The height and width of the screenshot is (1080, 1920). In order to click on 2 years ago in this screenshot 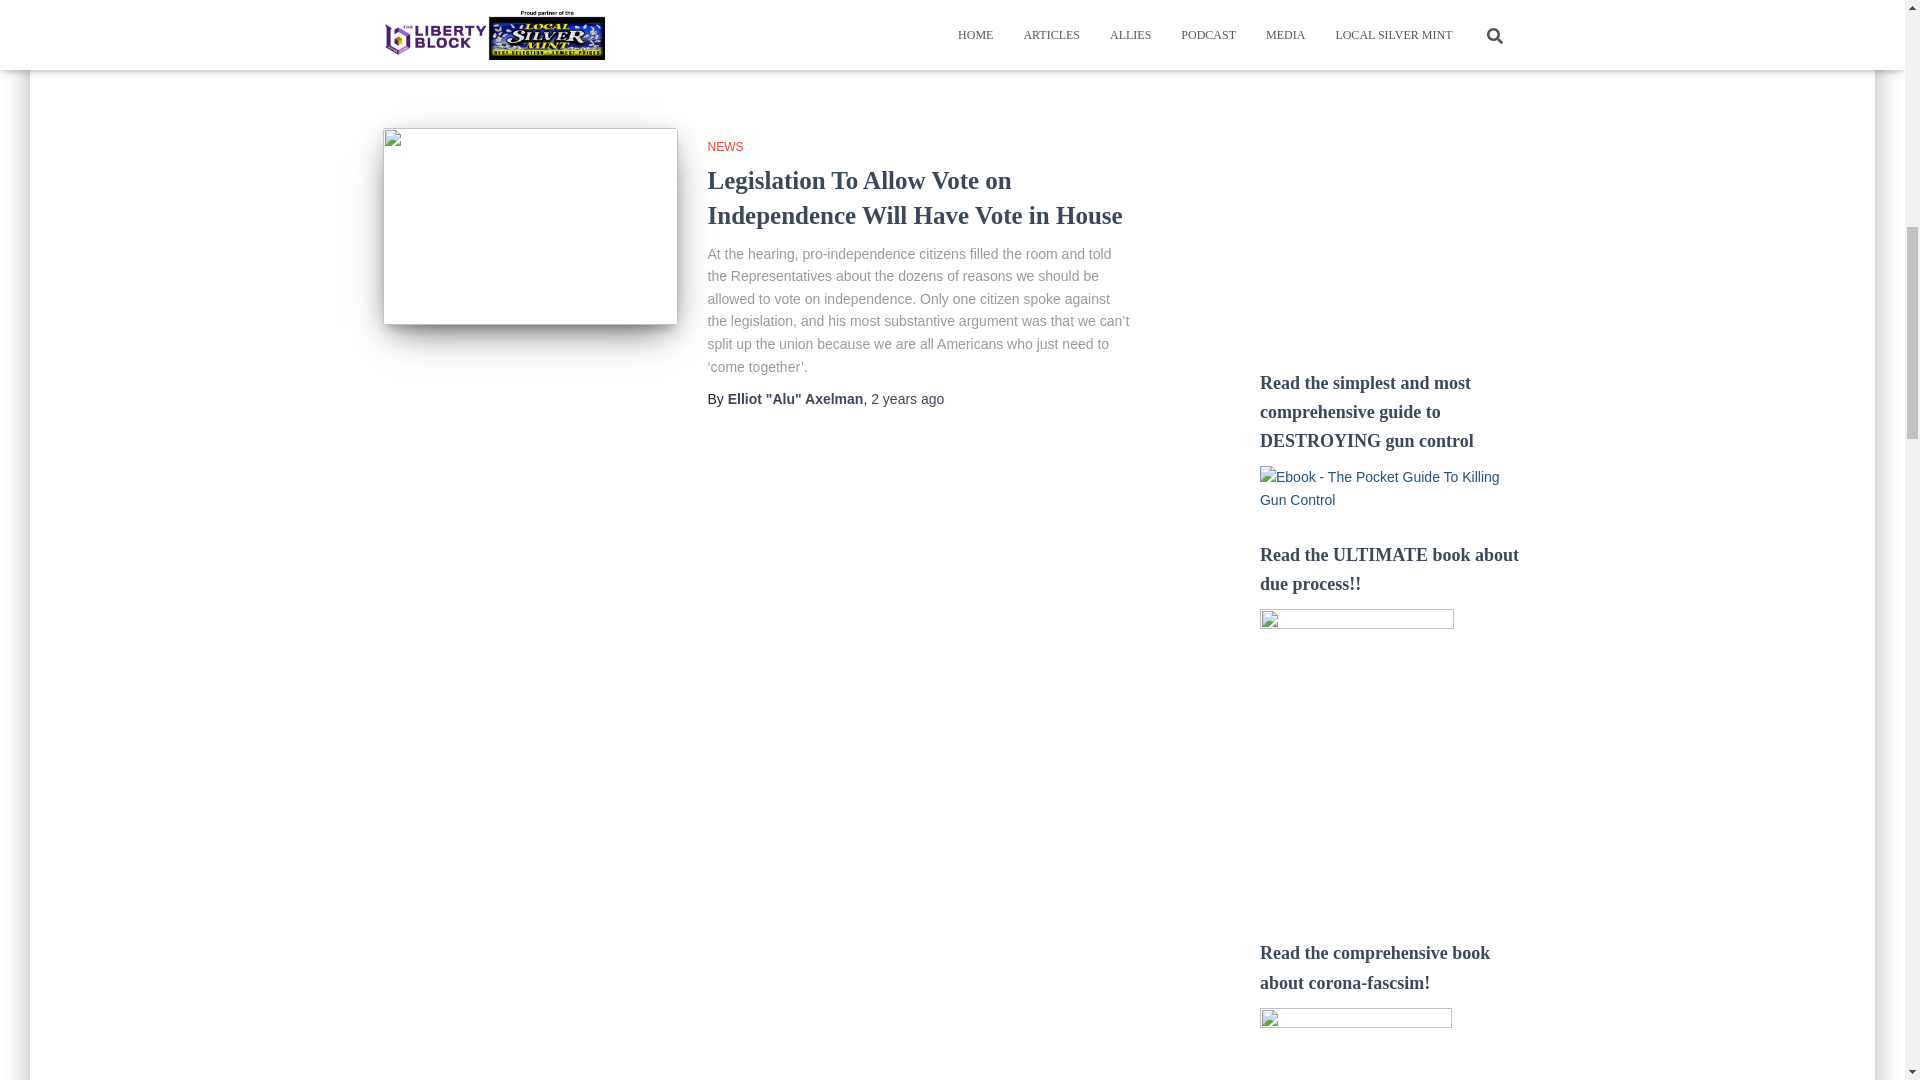, I will do `click(908, 50)`.